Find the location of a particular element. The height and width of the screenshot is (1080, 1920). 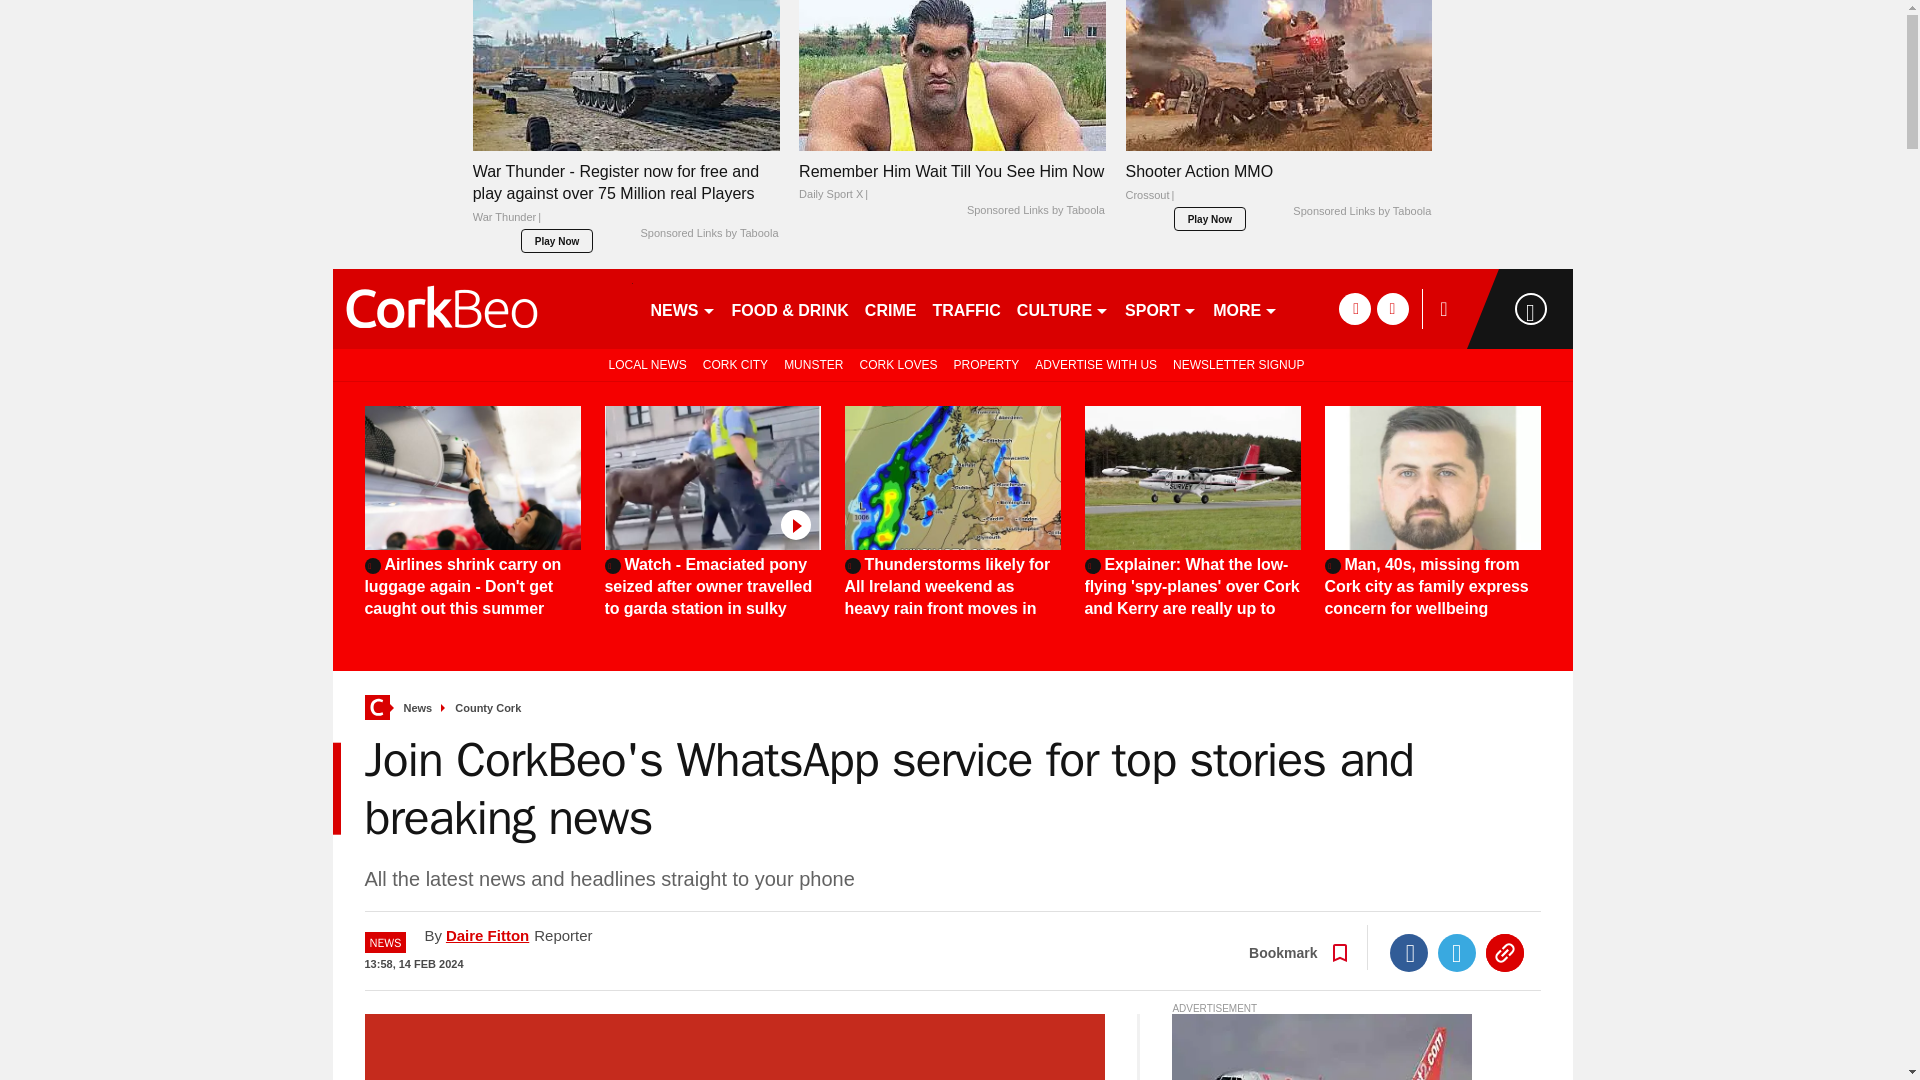

Play Now is located at coordinates (556, 240).